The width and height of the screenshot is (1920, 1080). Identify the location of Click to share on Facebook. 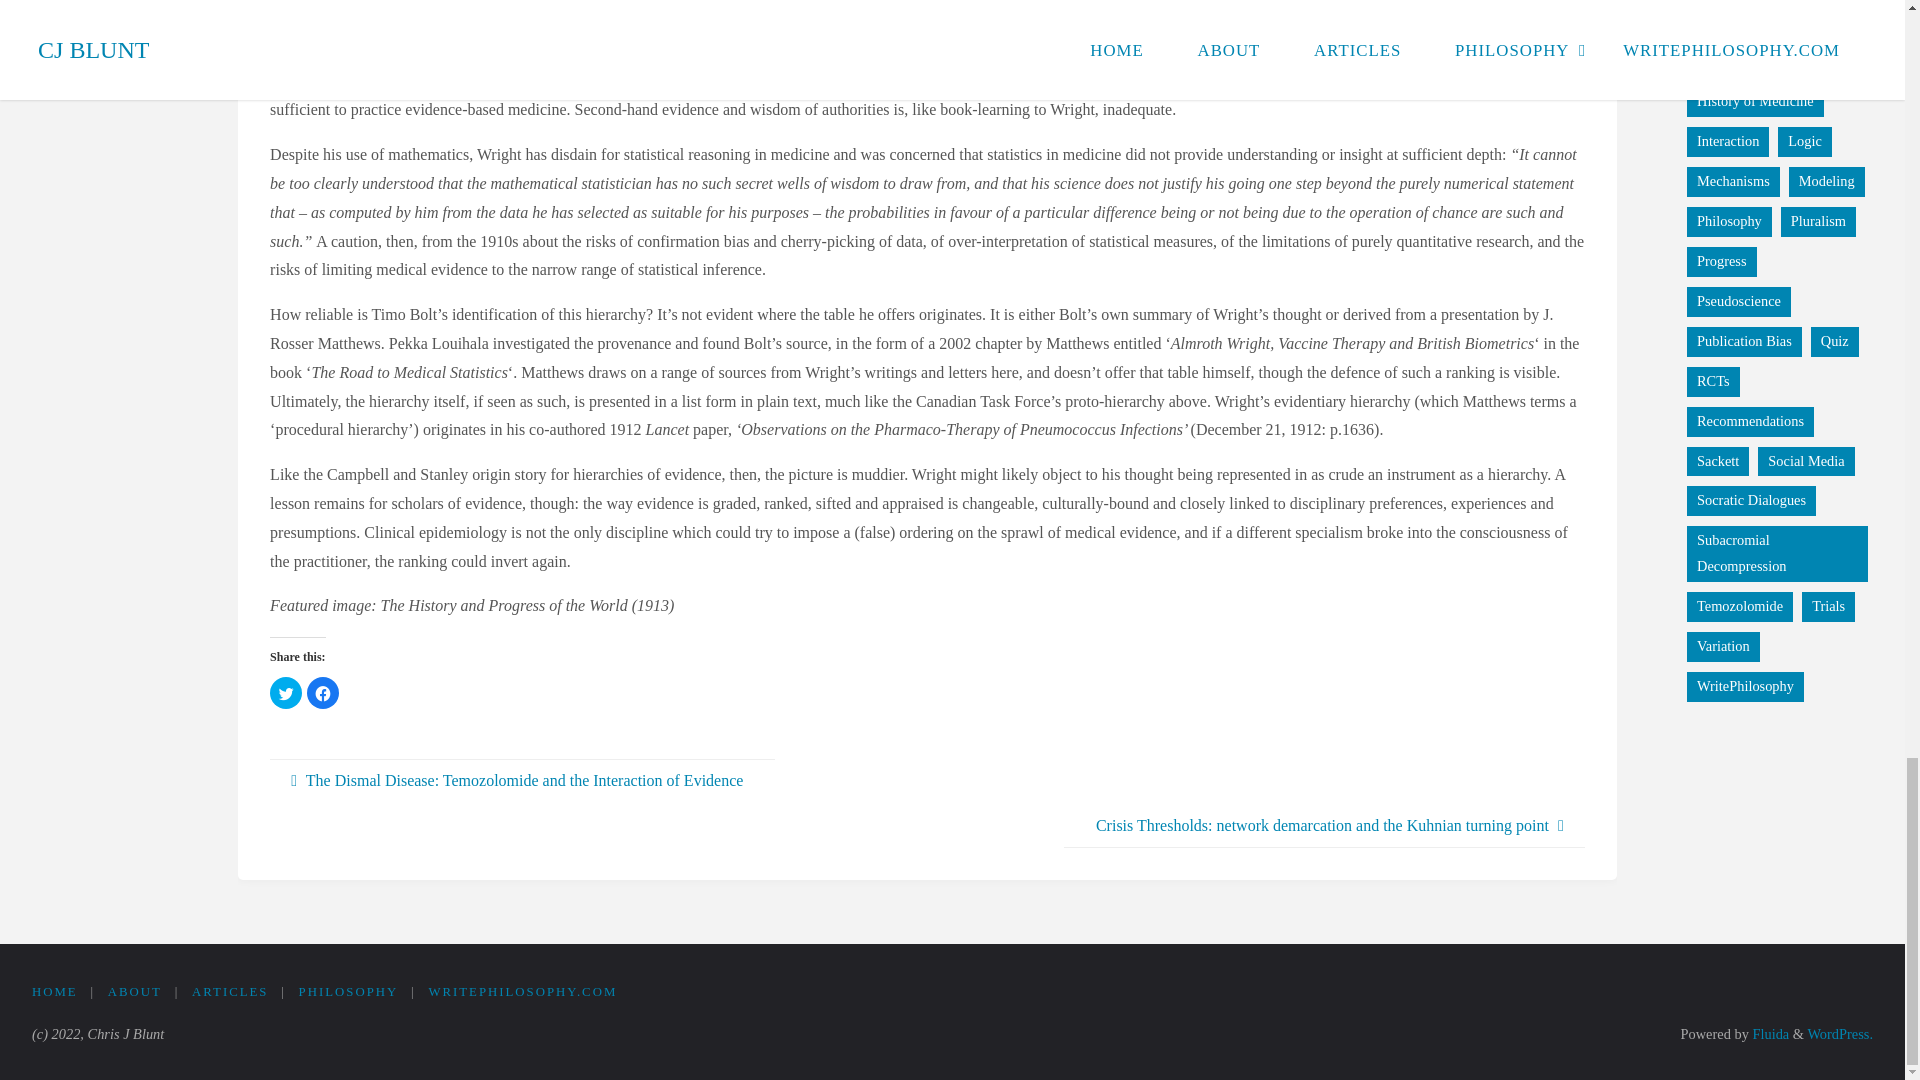
(323, 692).